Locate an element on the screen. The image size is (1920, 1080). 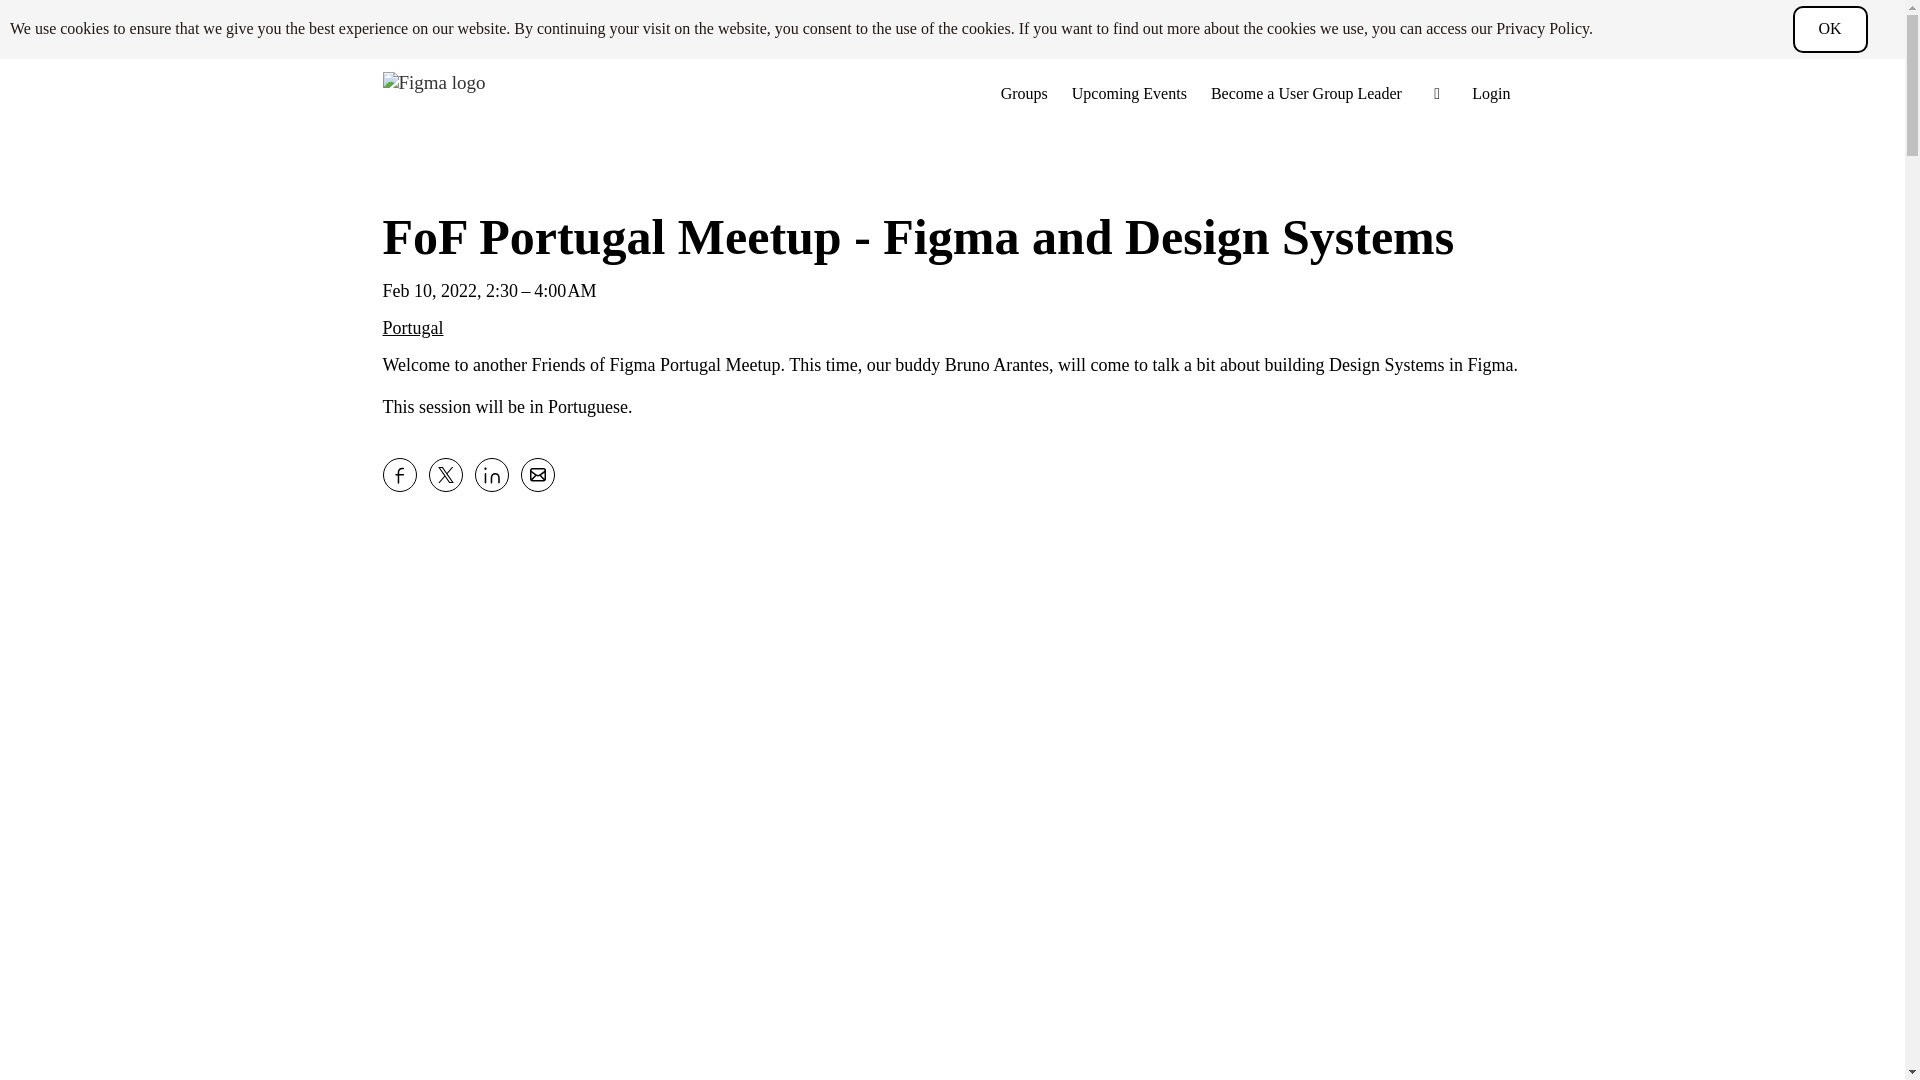
Upcoming Events is located at coordinates (1128, 94).